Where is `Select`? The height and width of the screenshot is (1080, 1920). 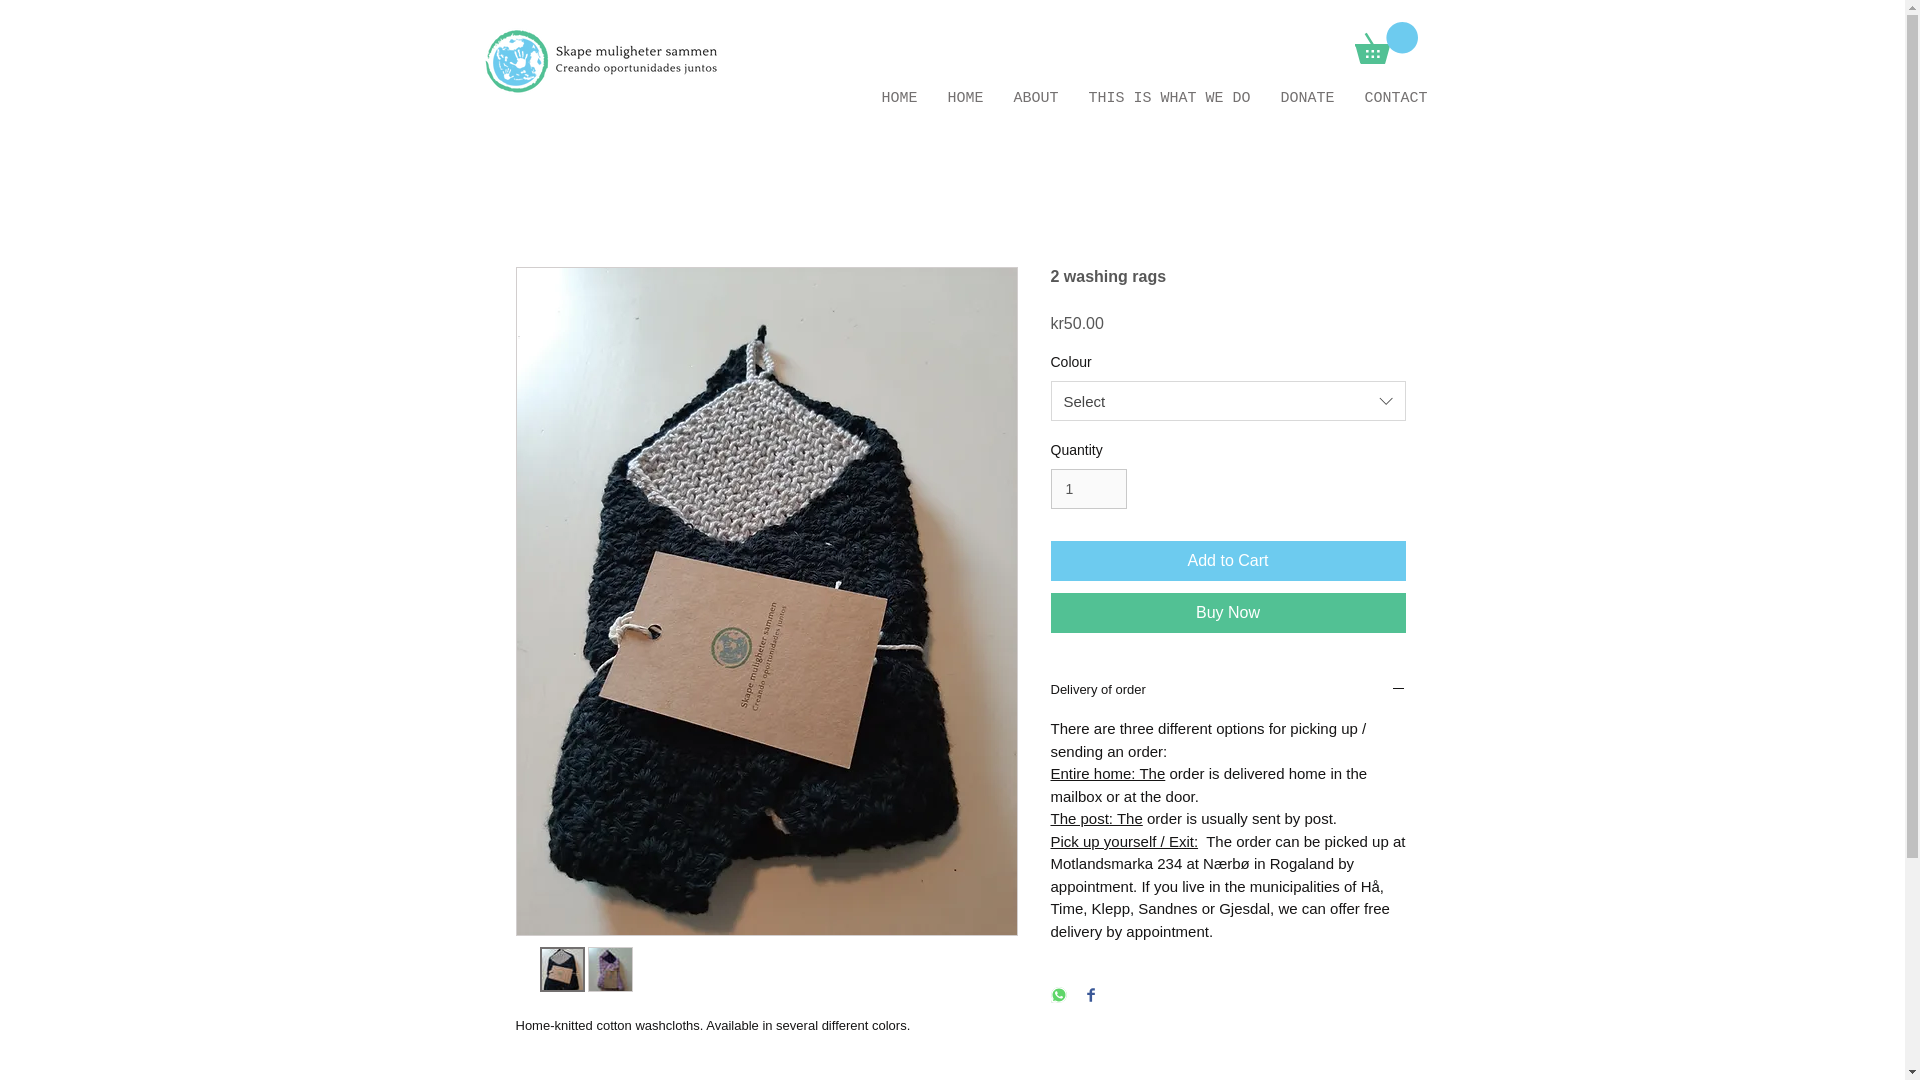
Select is located at coordinates (1228, 401).